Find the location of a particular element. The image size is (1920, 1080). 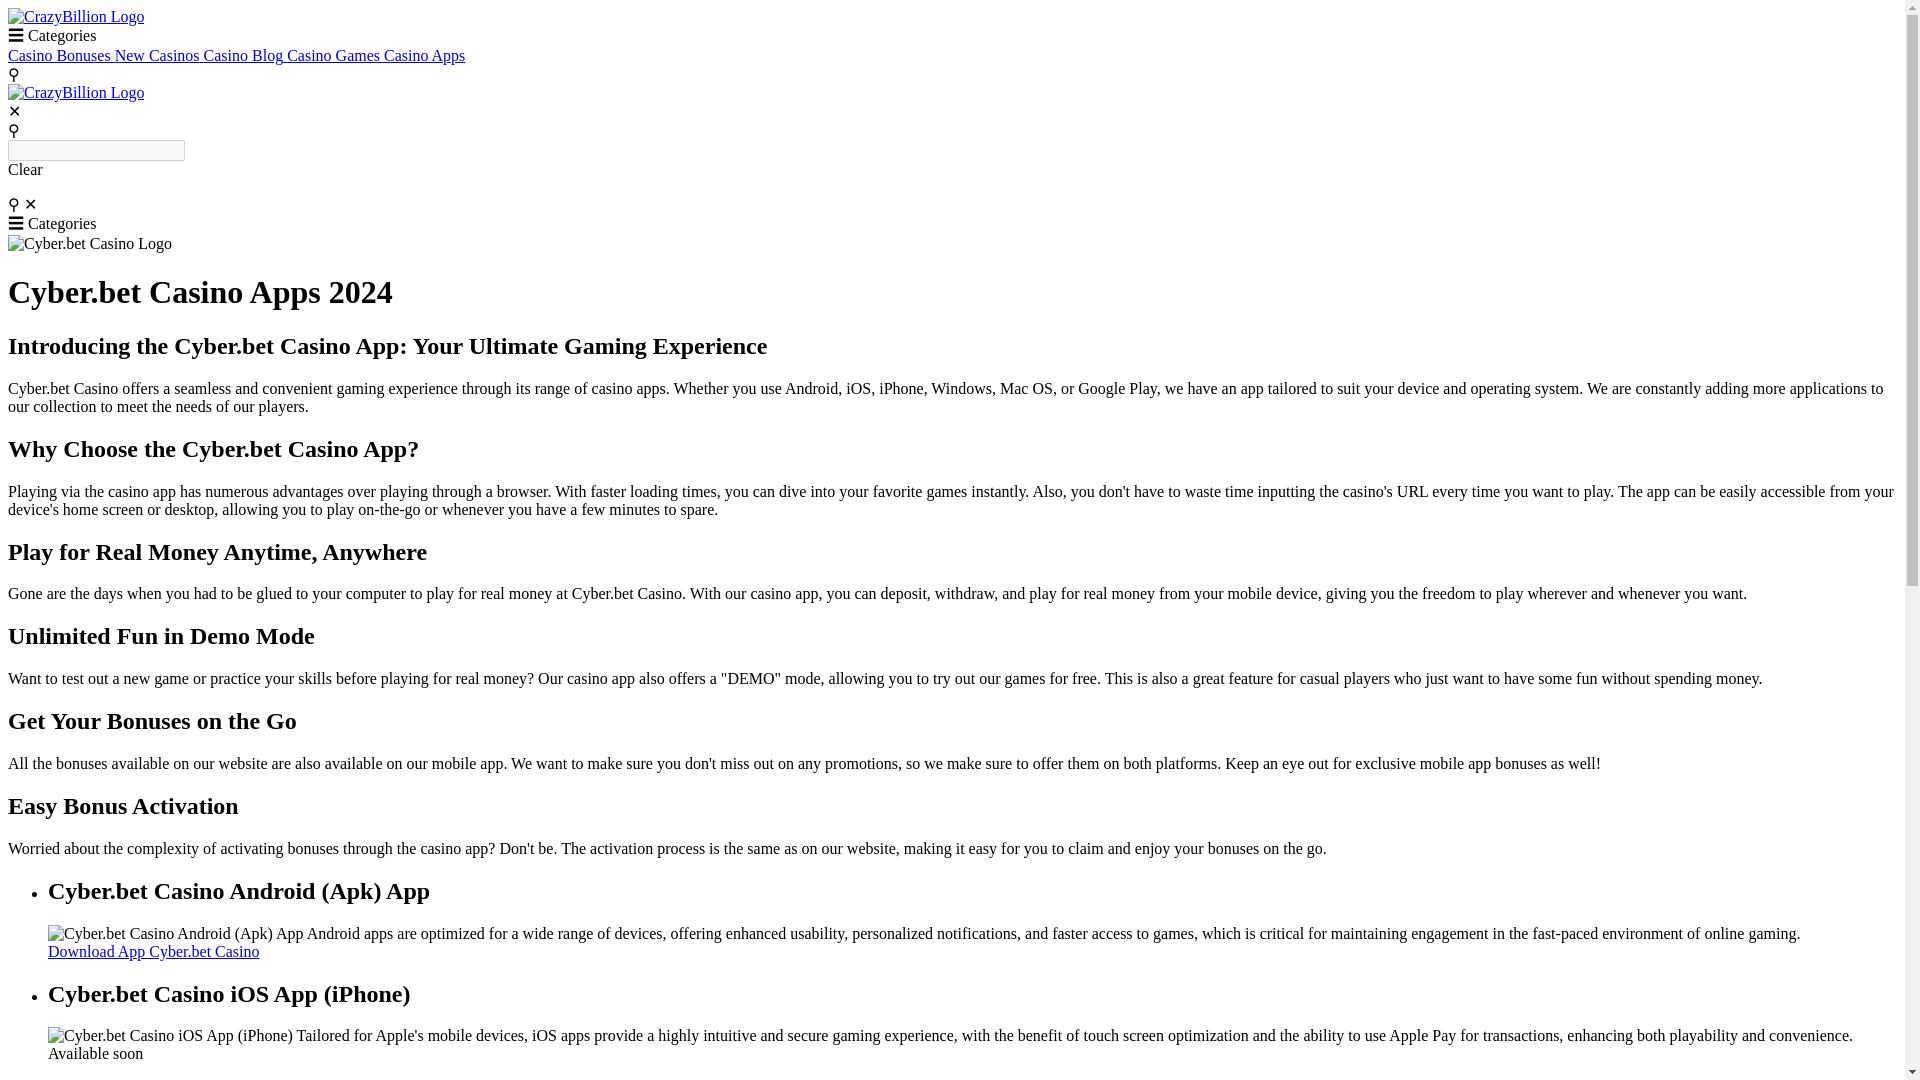

Casino Bonuses is located at coordinates (61, 55).